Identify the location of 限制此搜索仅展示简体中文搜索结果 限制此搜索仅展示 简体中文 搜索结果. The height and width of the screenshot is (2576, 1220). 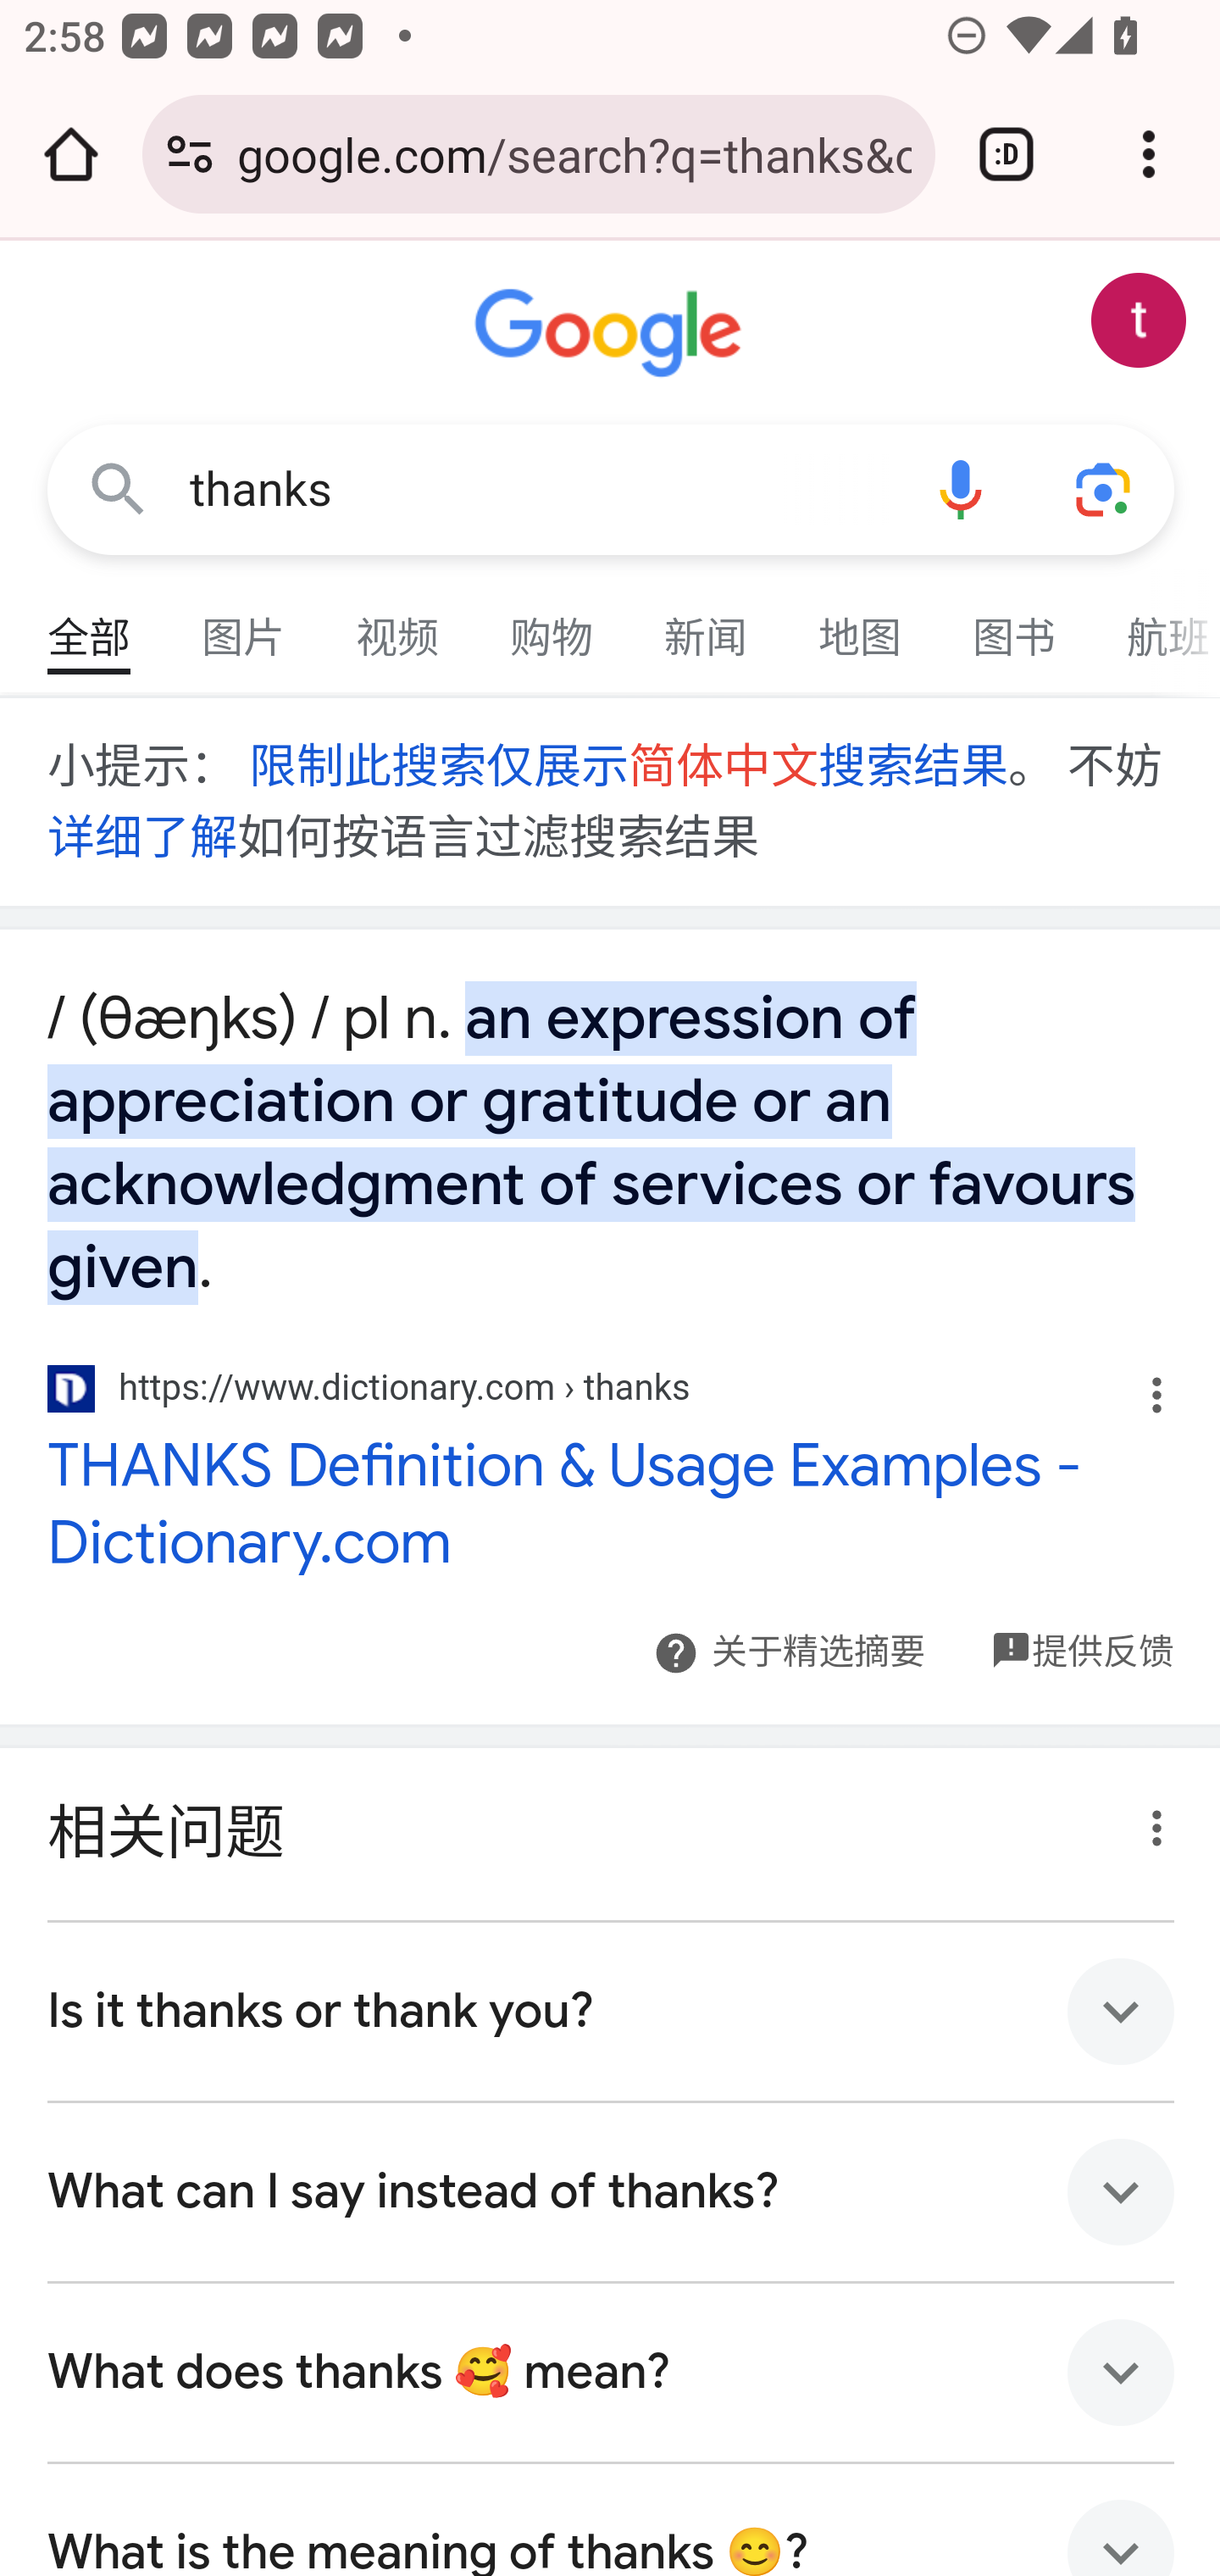
(626, 768).